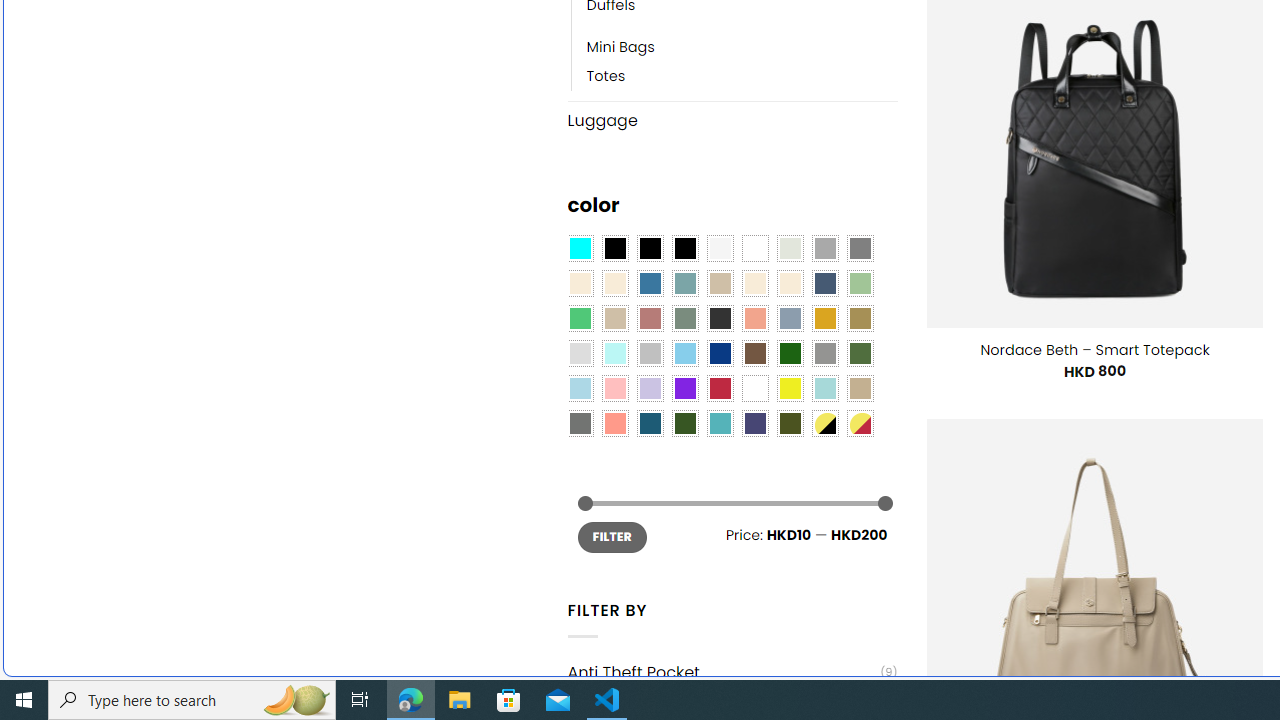 This screenshot has width=1280, height=720. Describe the element at coordinates (789, 318) in the screenshot. I see `Dusty Blue` at that location.